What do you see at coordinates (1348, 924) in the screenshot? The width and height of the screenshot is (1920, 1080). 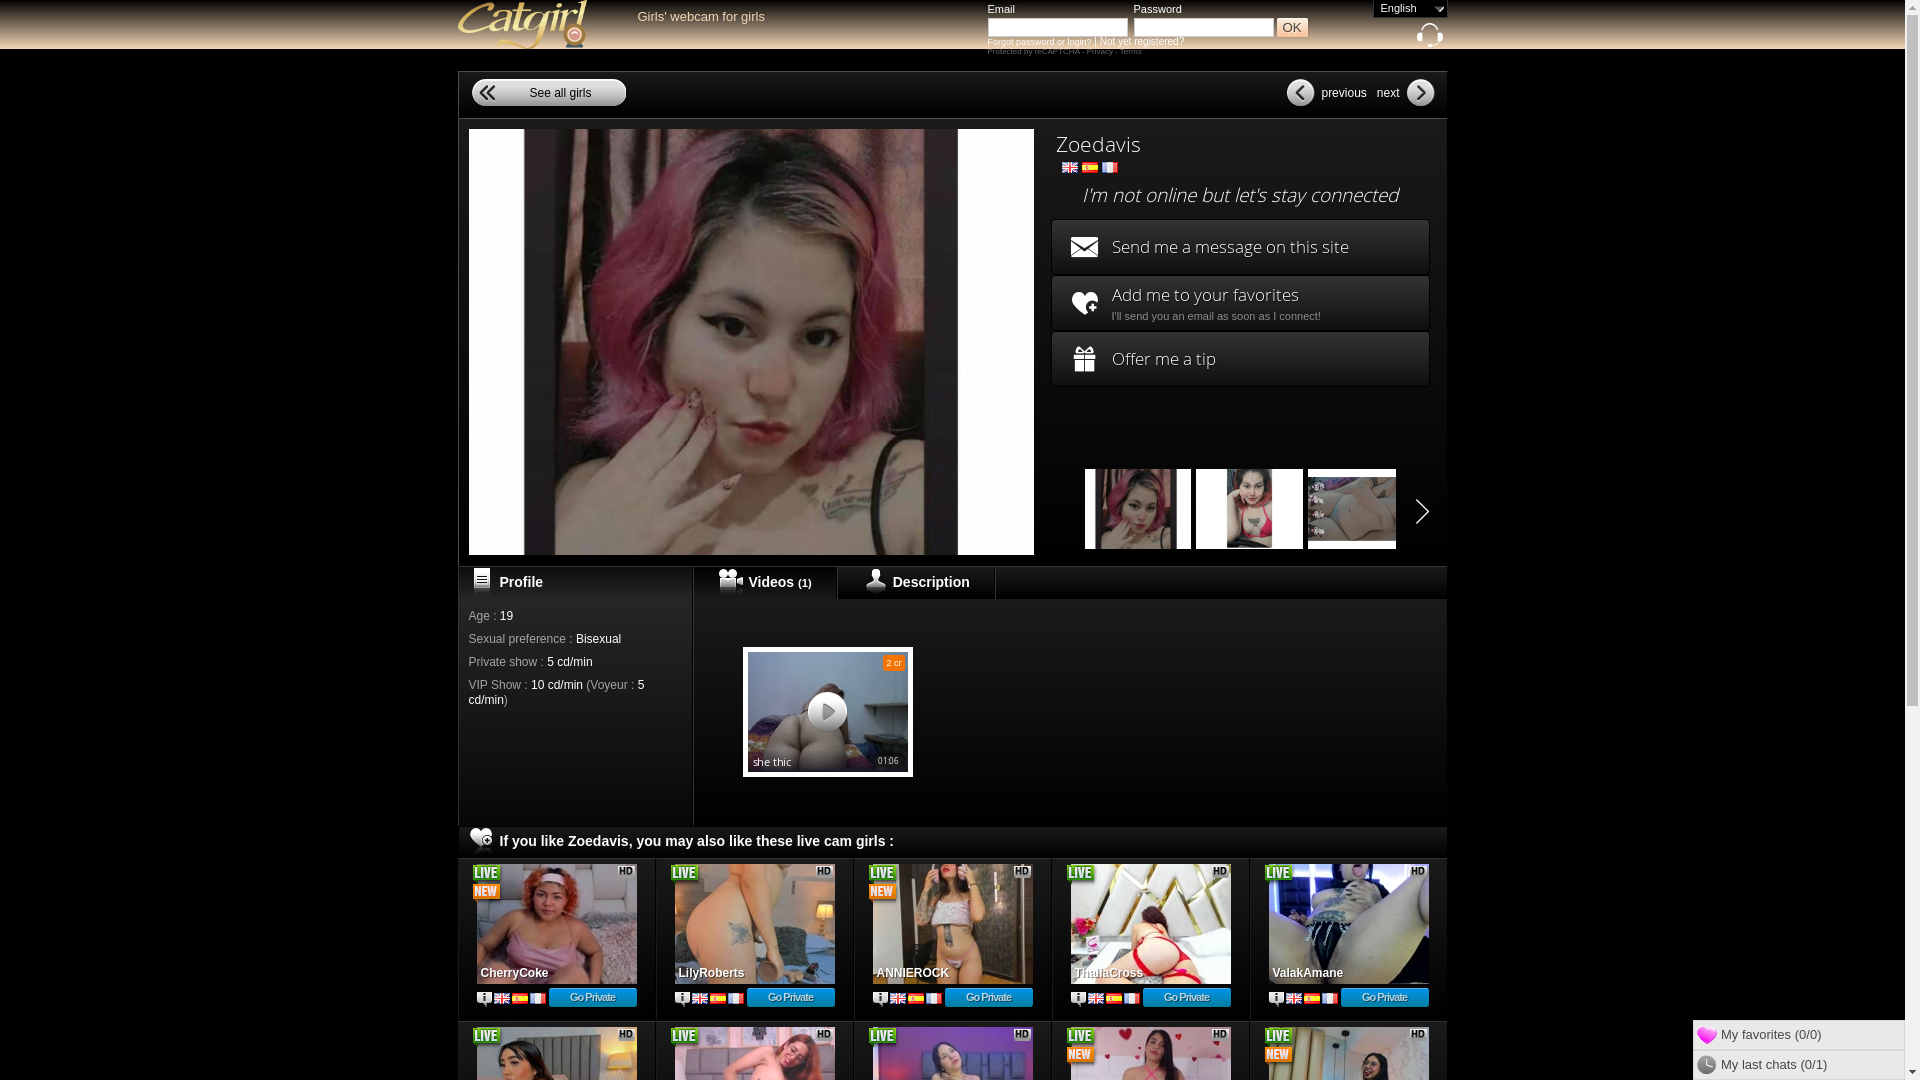 I see `ValakAmane
 ` at bounding box center [1348, 924].